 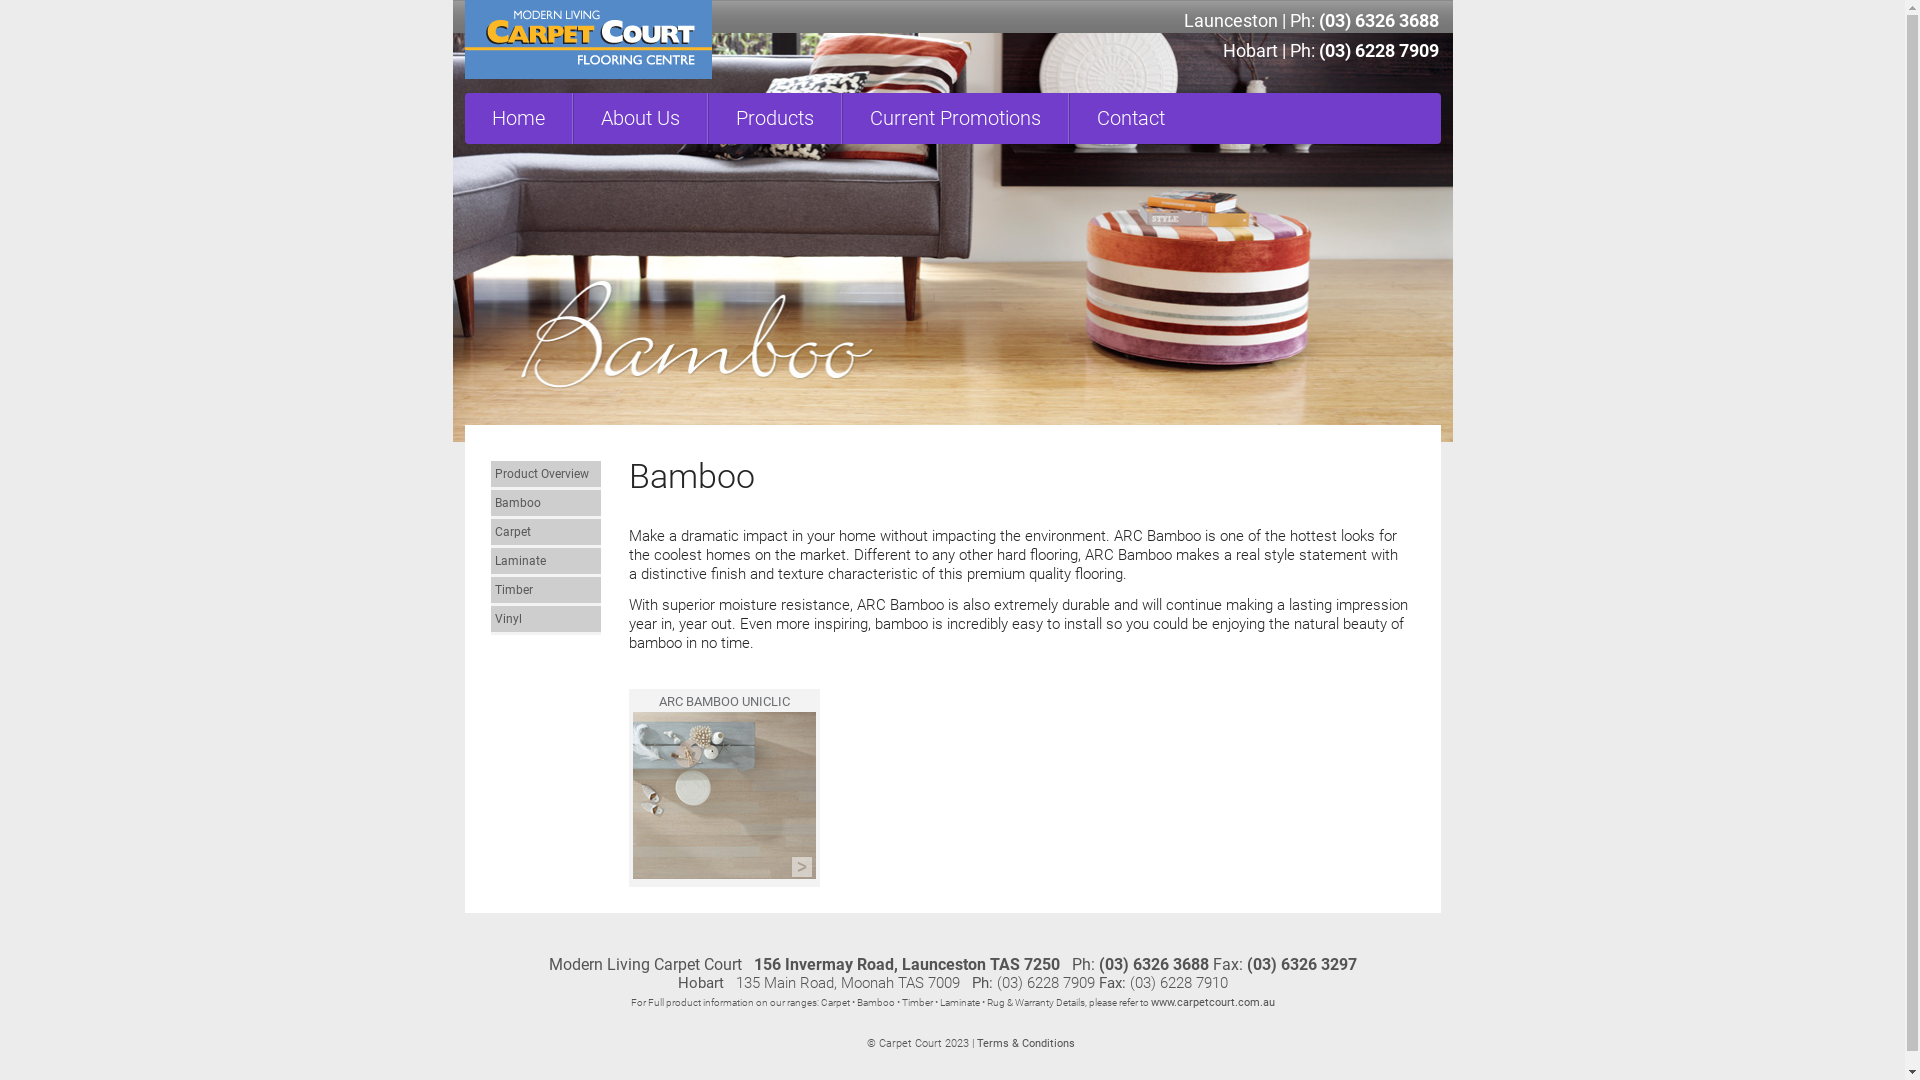 What do you see at coordinates (544, 590) in the screenshot?
I see `Timber` at bounding box center [544, 590].